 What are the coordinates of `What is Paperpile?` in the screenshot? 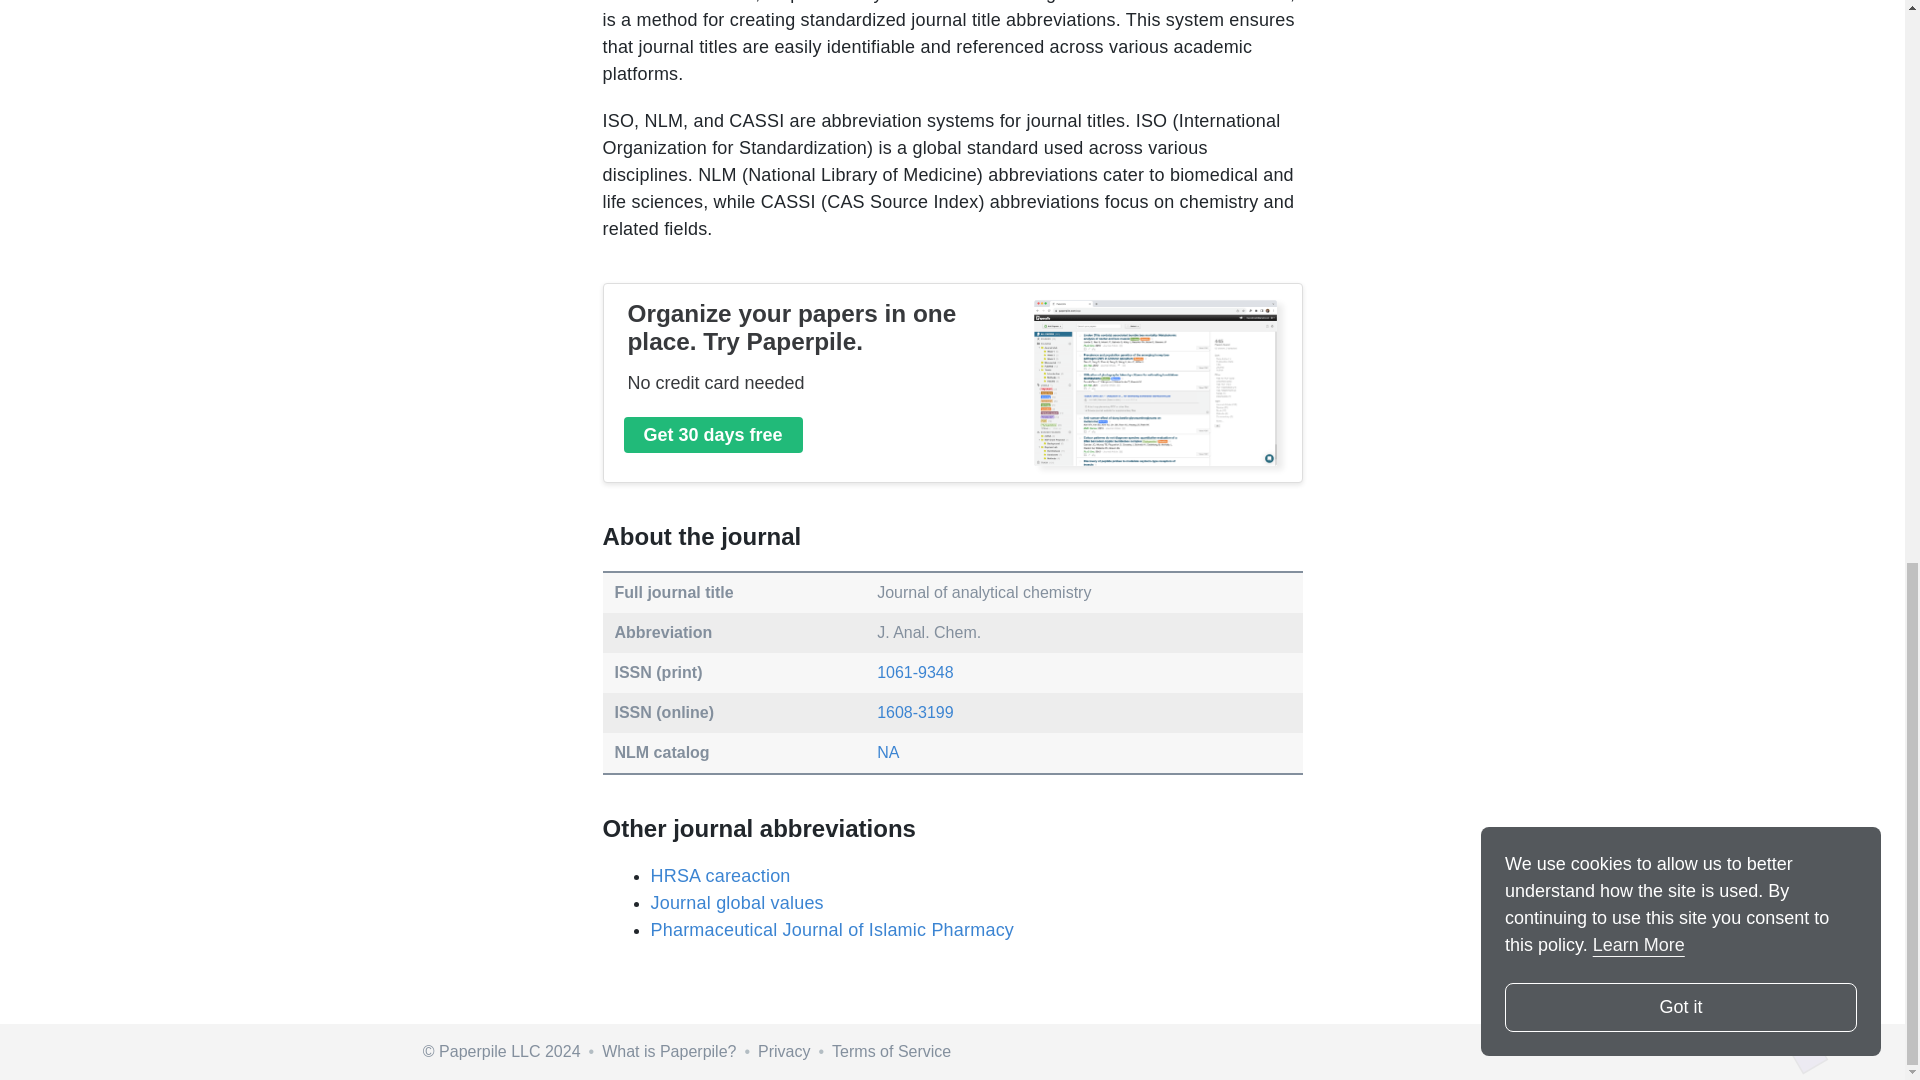 It's located at (668, 1051).